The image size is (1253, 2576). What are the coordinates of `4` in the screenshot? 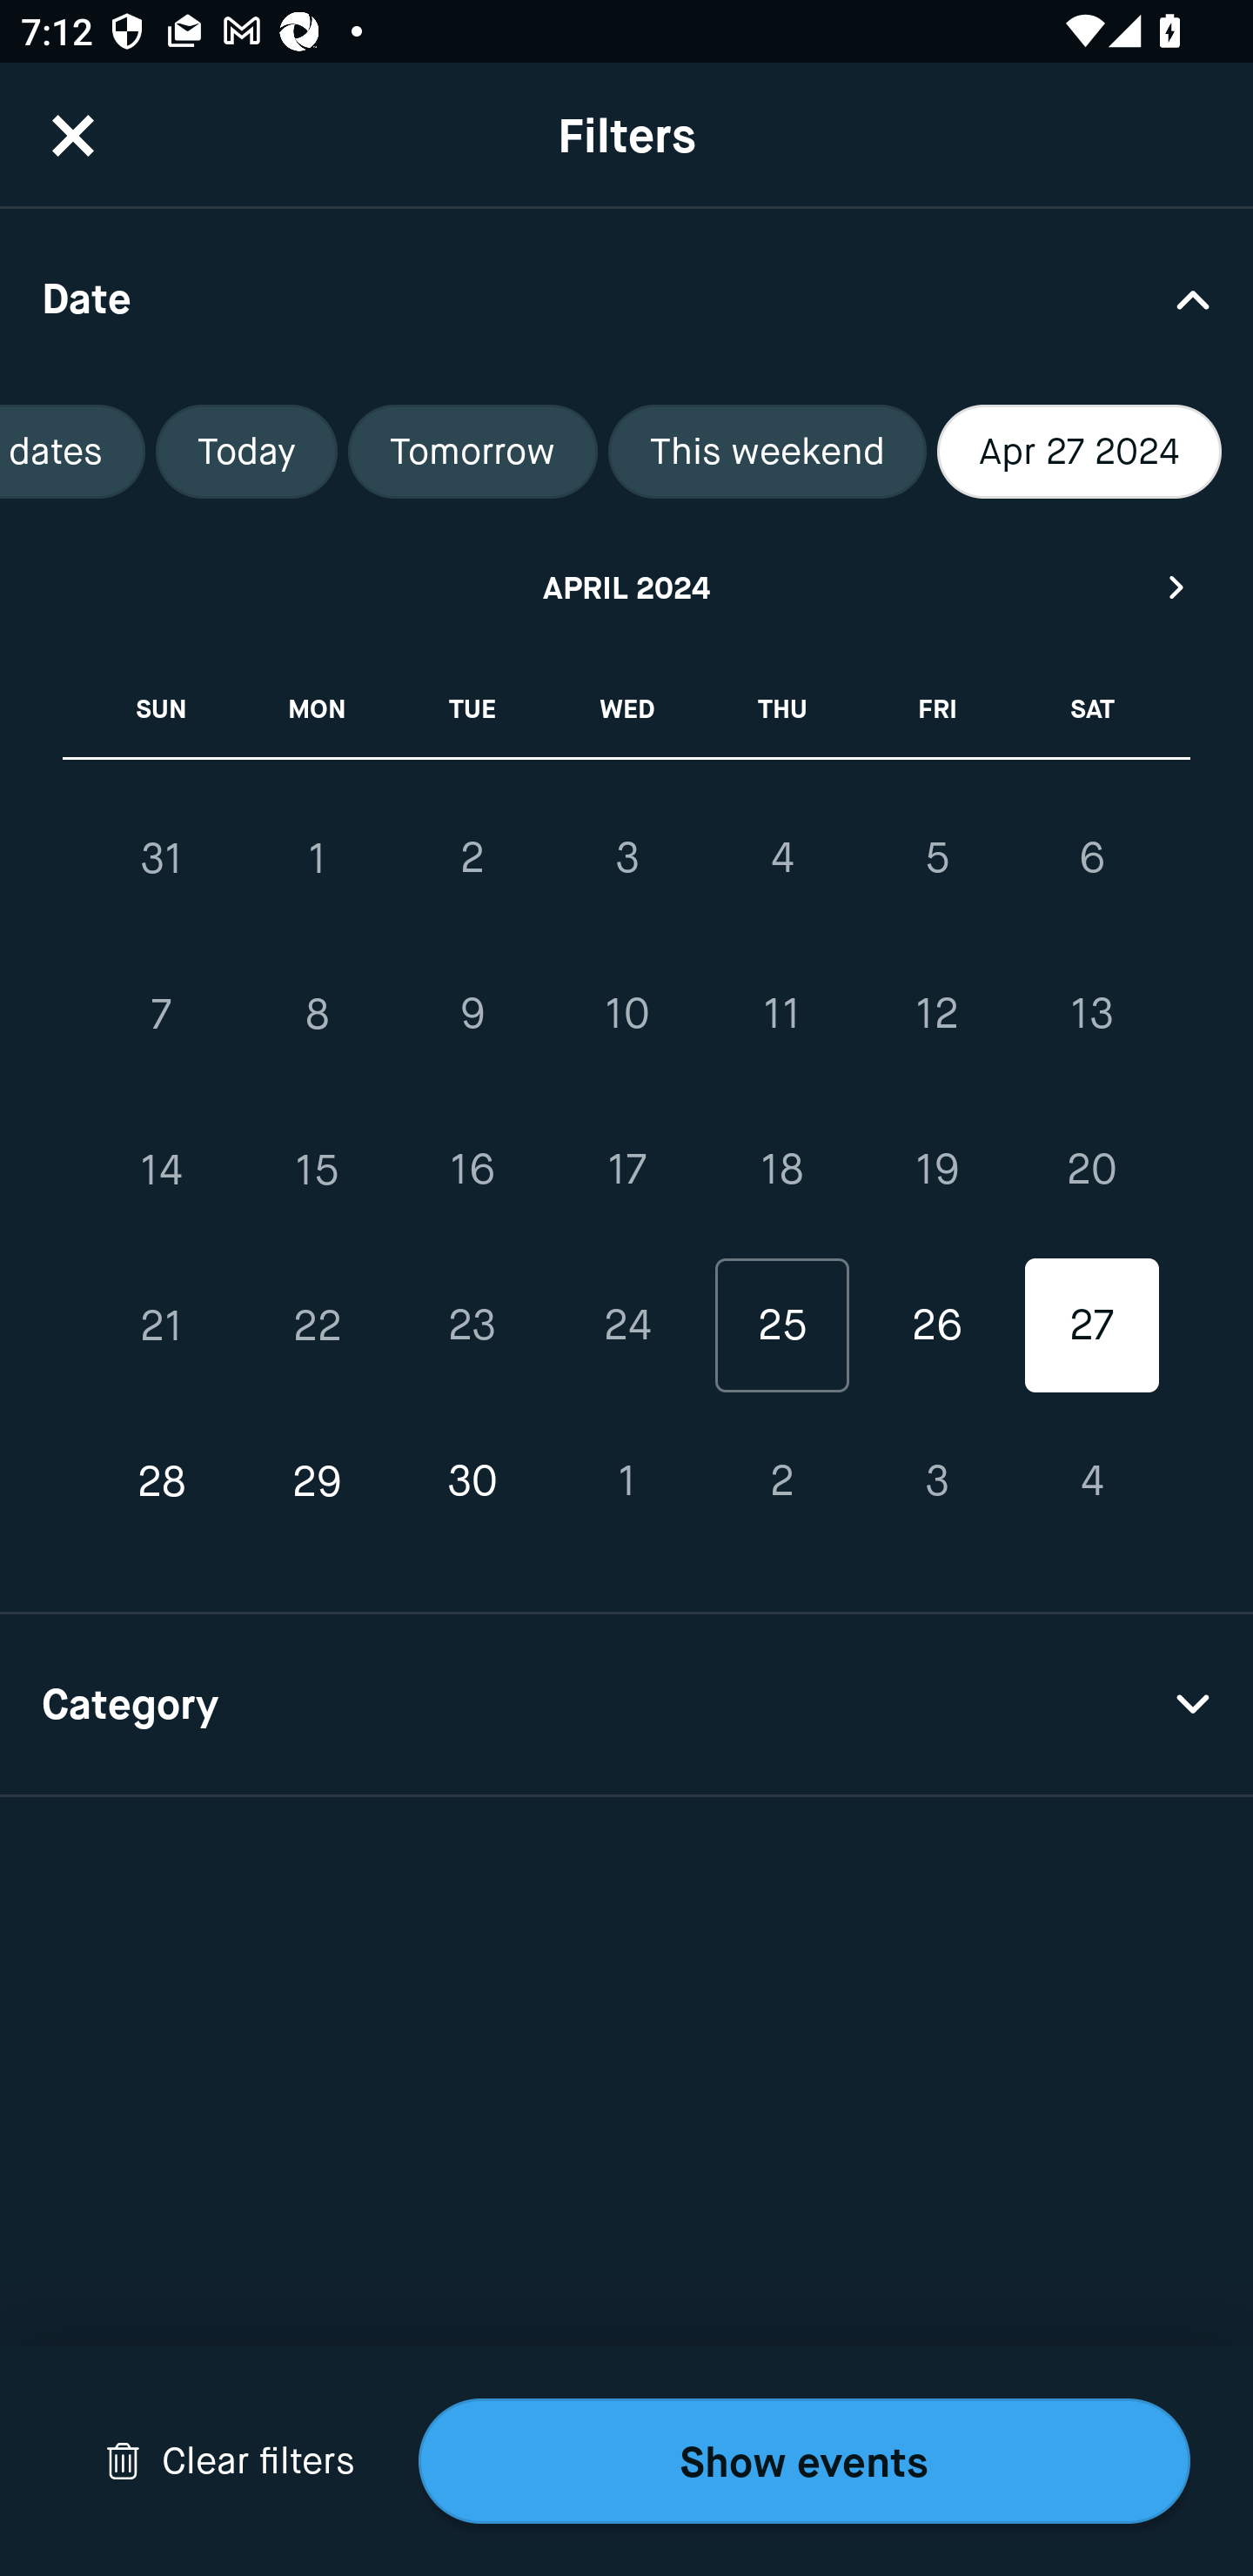 It's located at (781, 857).